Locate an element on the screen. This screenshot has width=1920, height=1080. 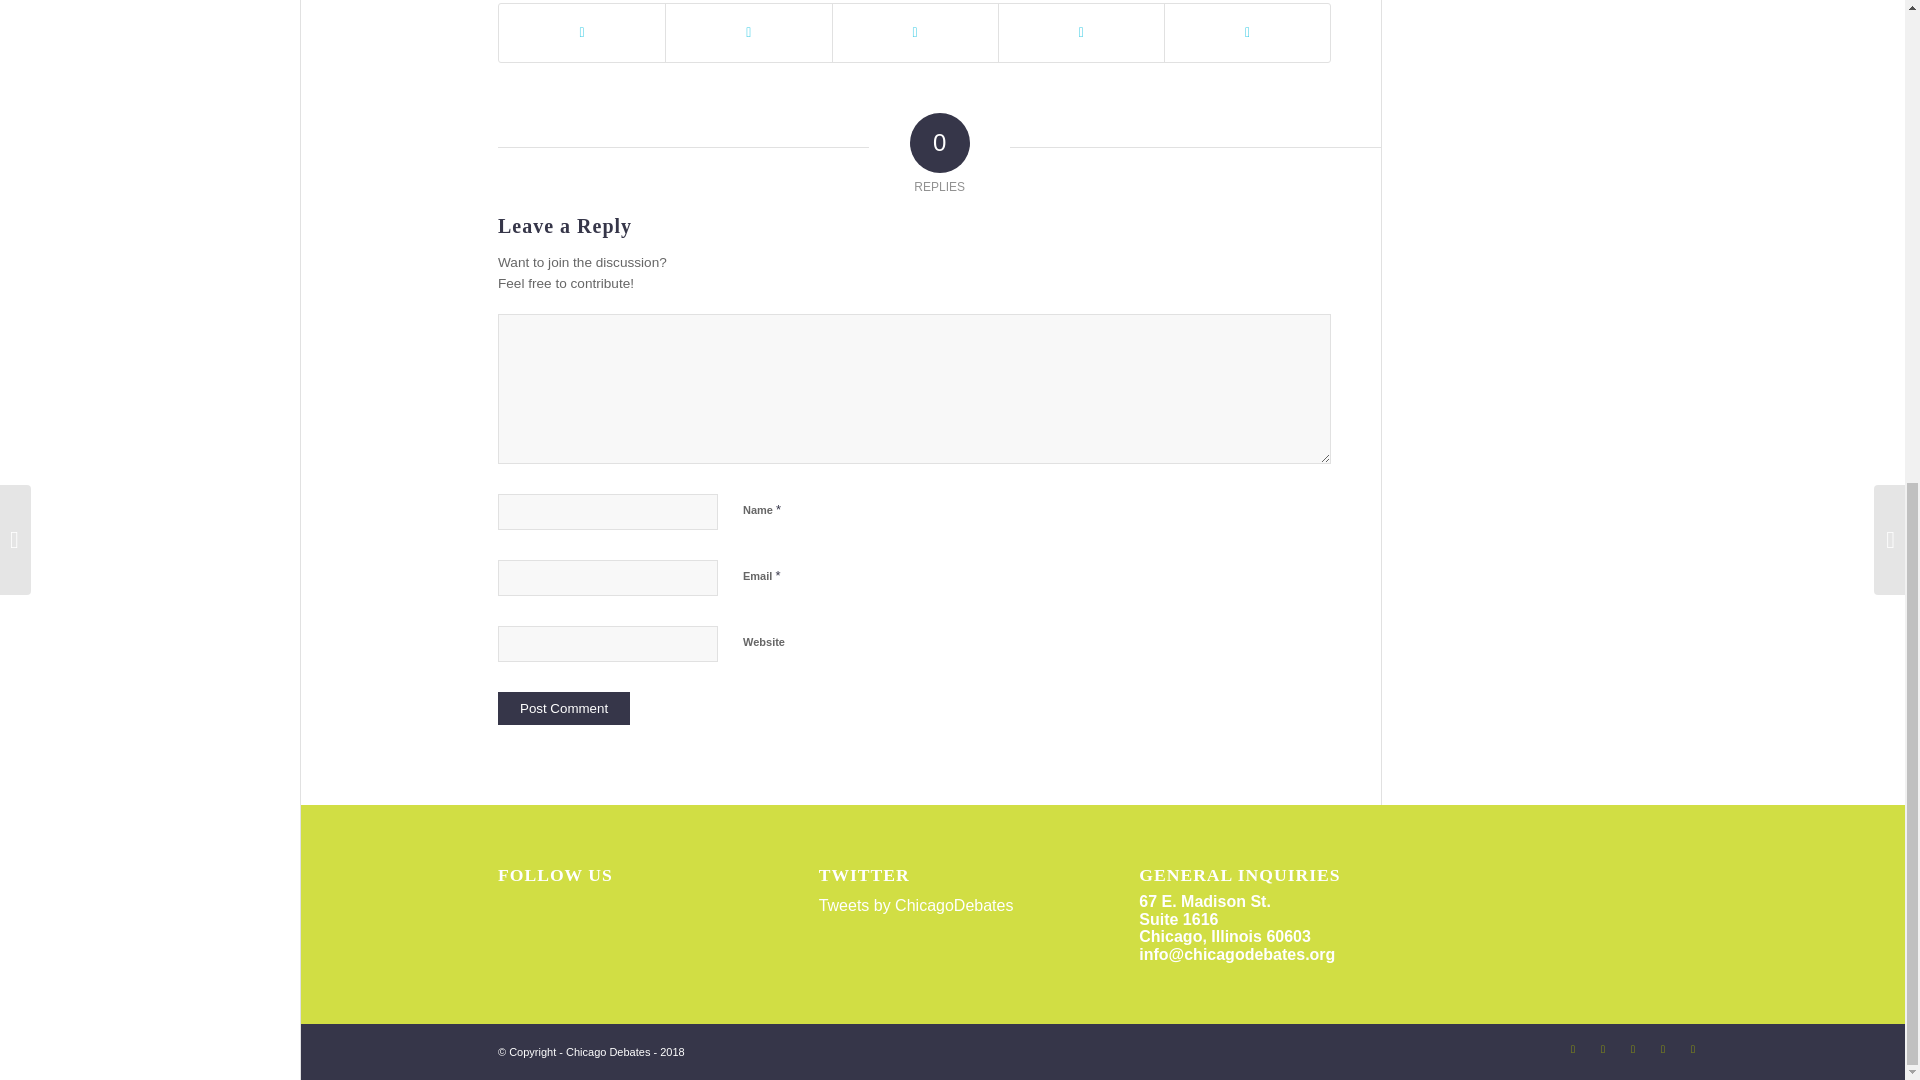
Instagram is located at coordinates (1602, 1048).